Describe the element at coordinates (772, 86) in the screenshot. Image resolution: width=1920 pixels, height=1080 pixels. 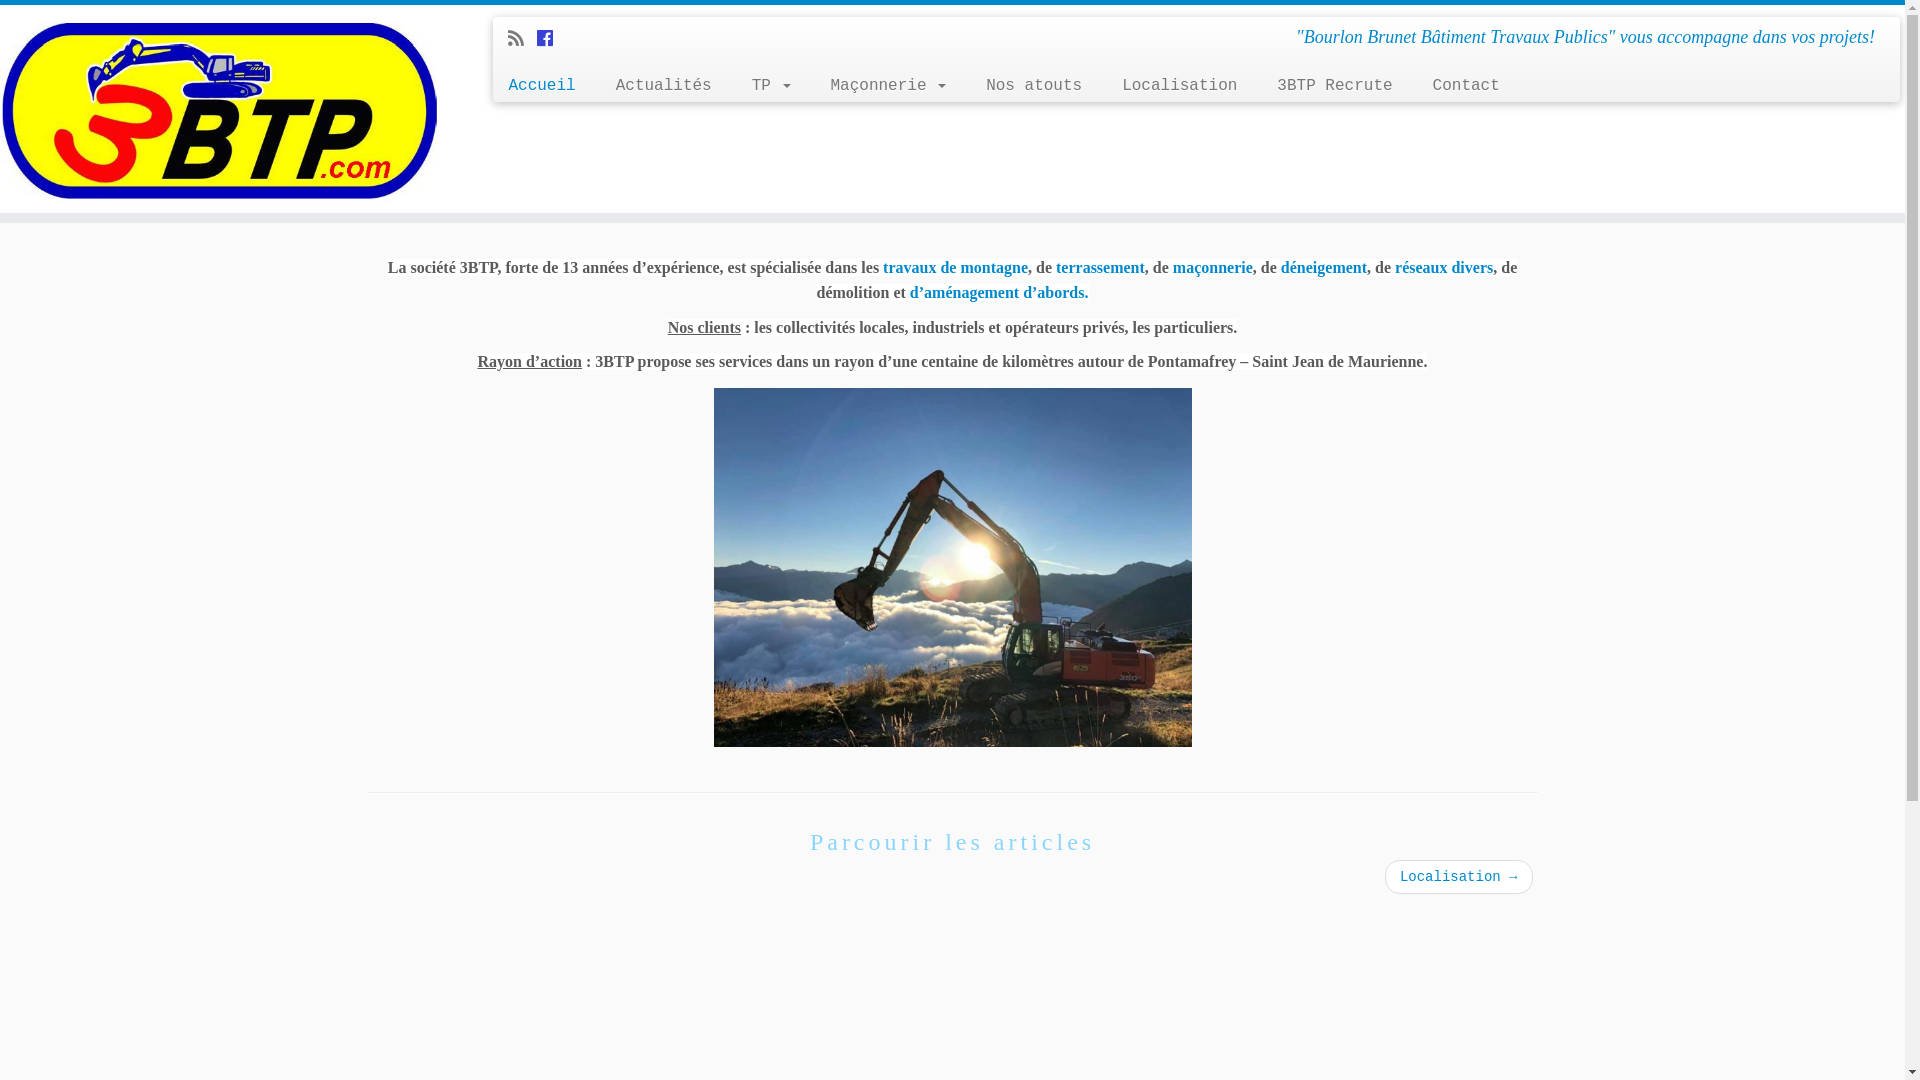
I see `TP` at that location.